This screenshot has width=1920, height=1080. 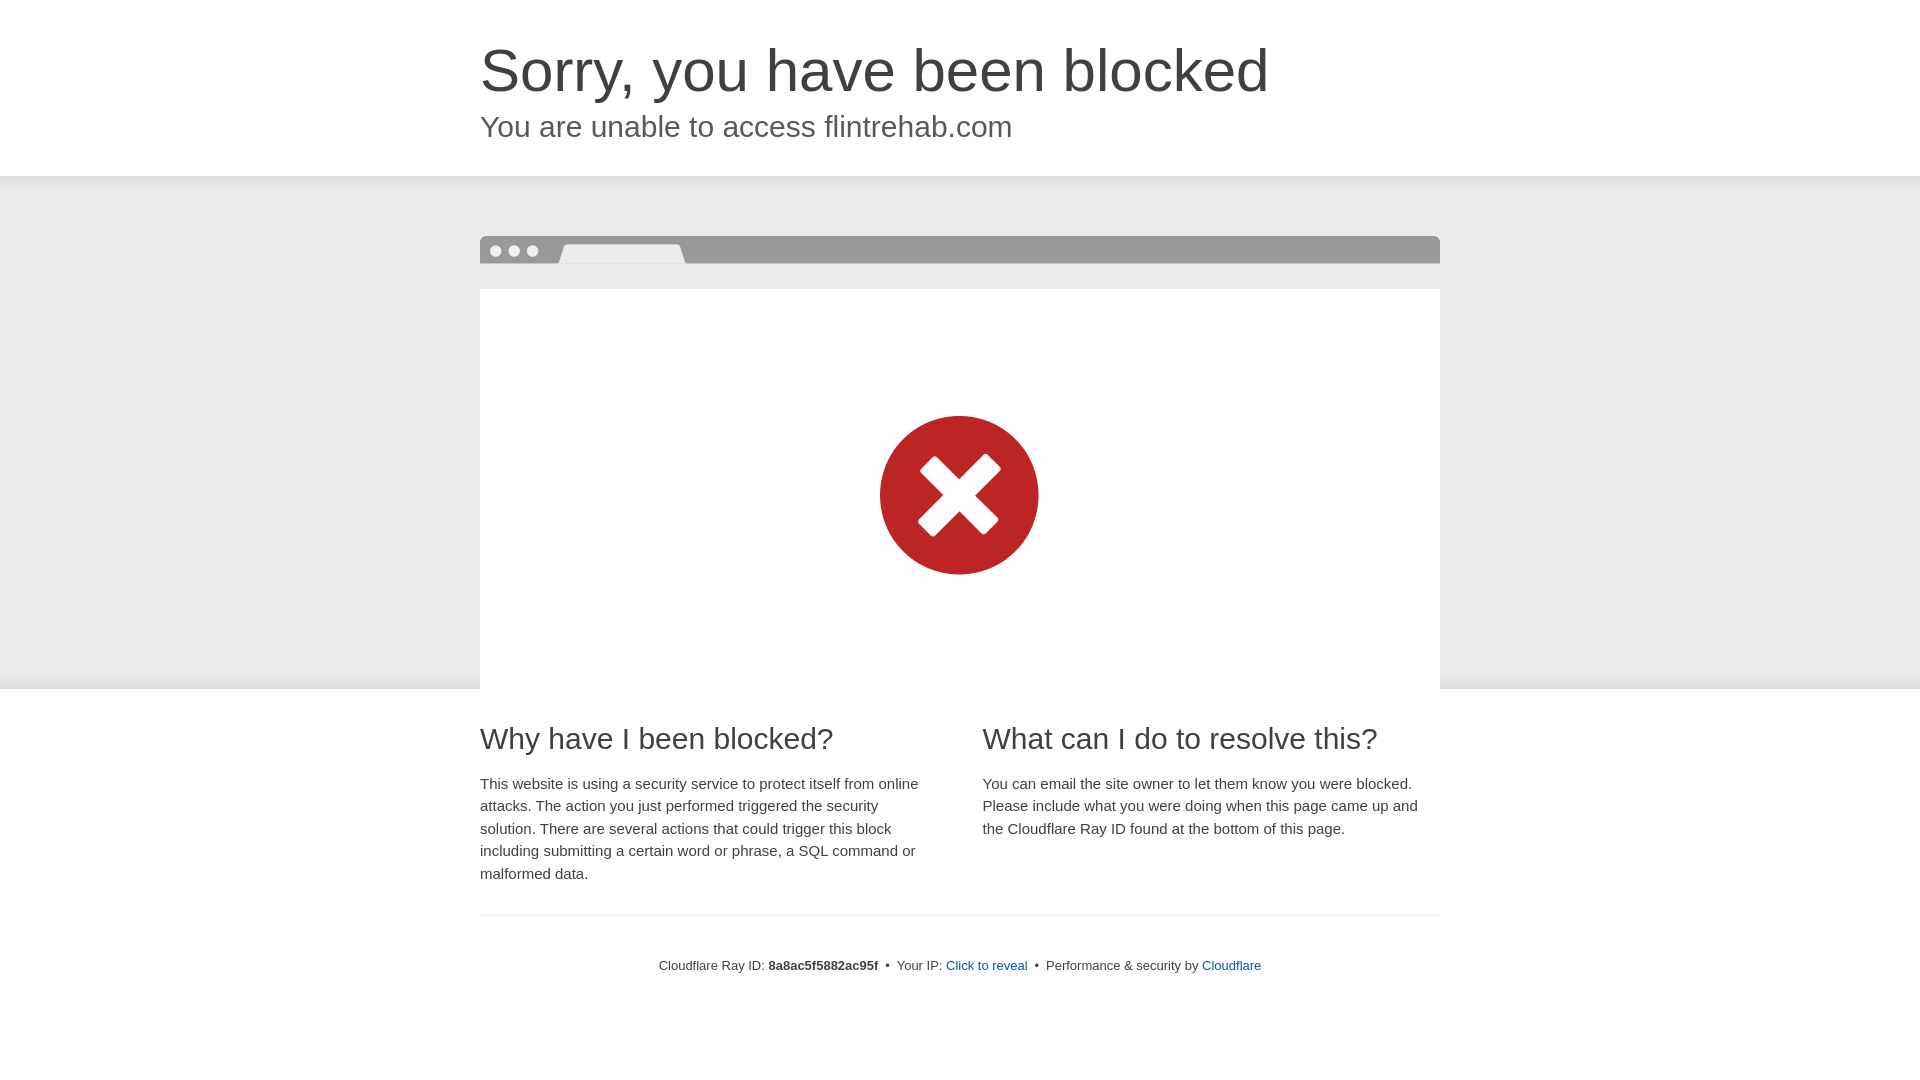 I want to click on Click to reveal, so click(x=986, y=966).